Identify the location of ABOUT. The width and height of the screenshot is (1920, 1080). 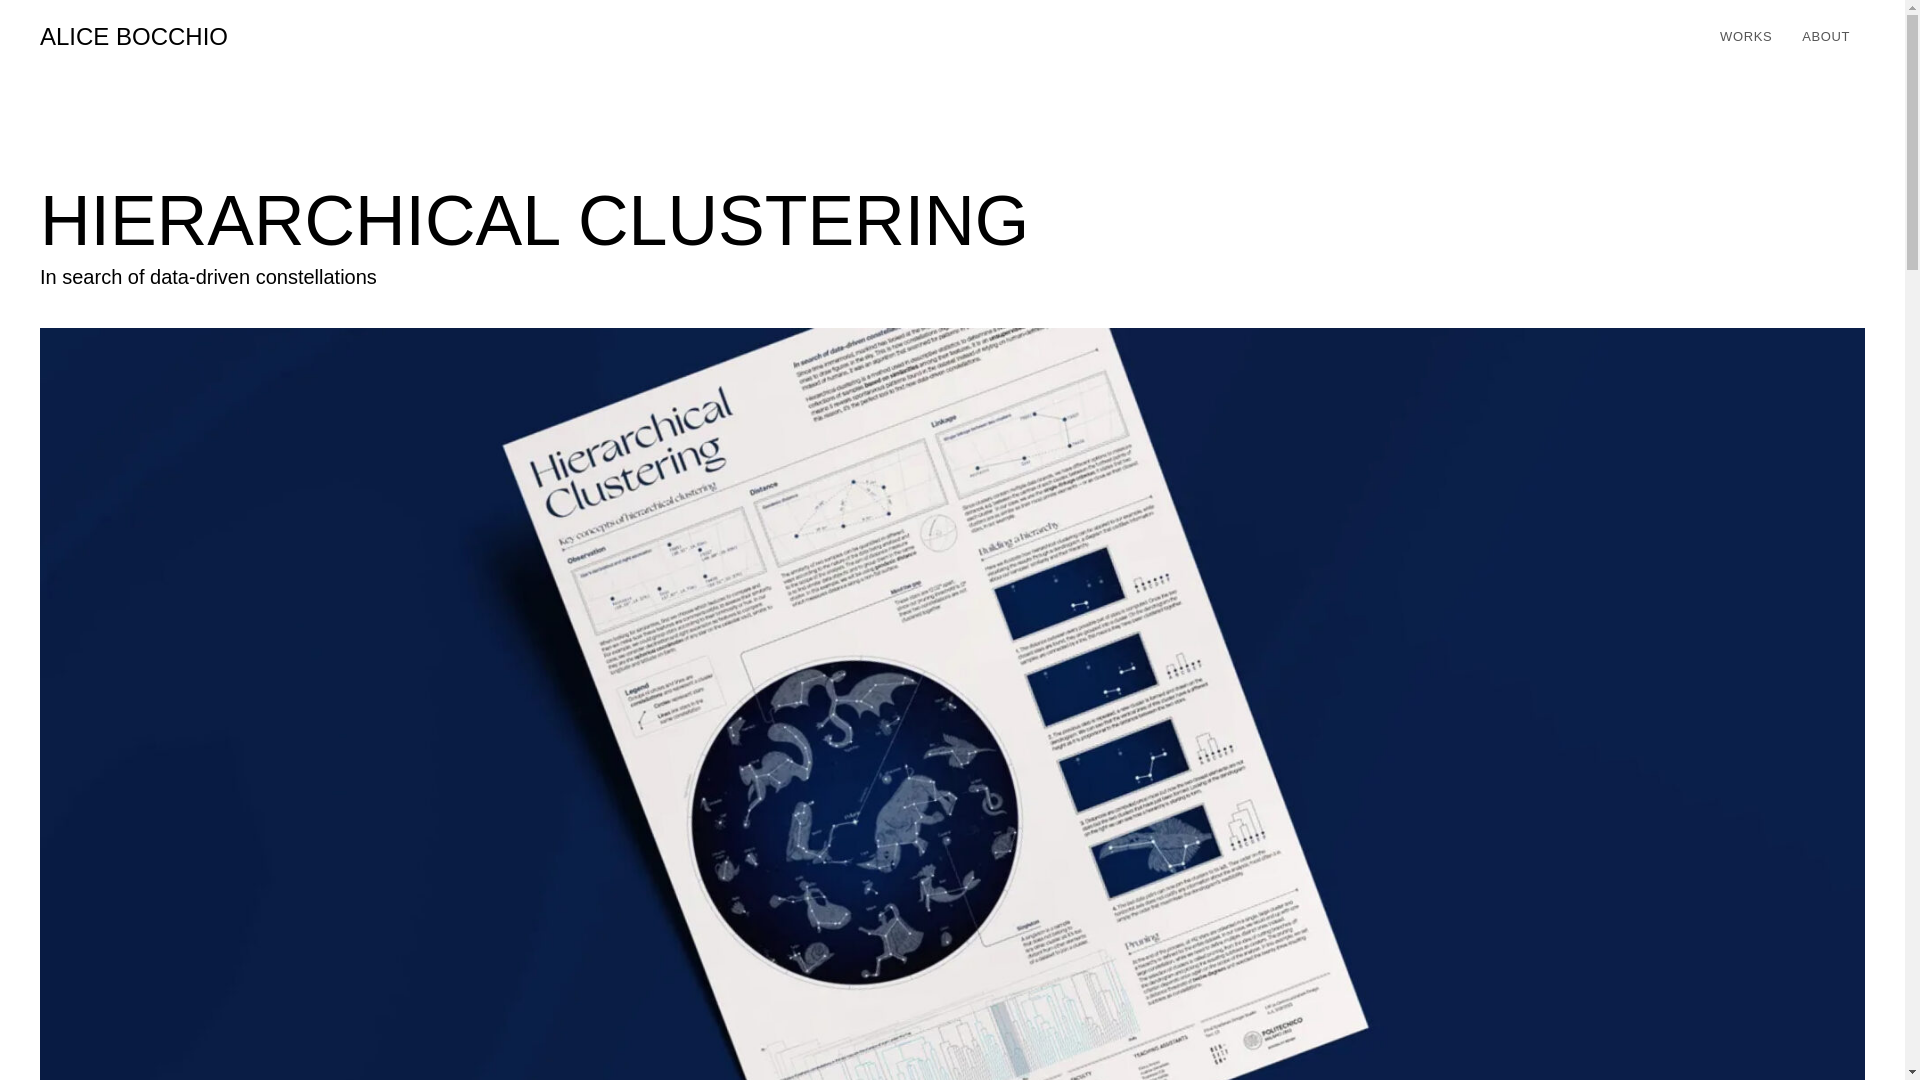
(1826, 37).